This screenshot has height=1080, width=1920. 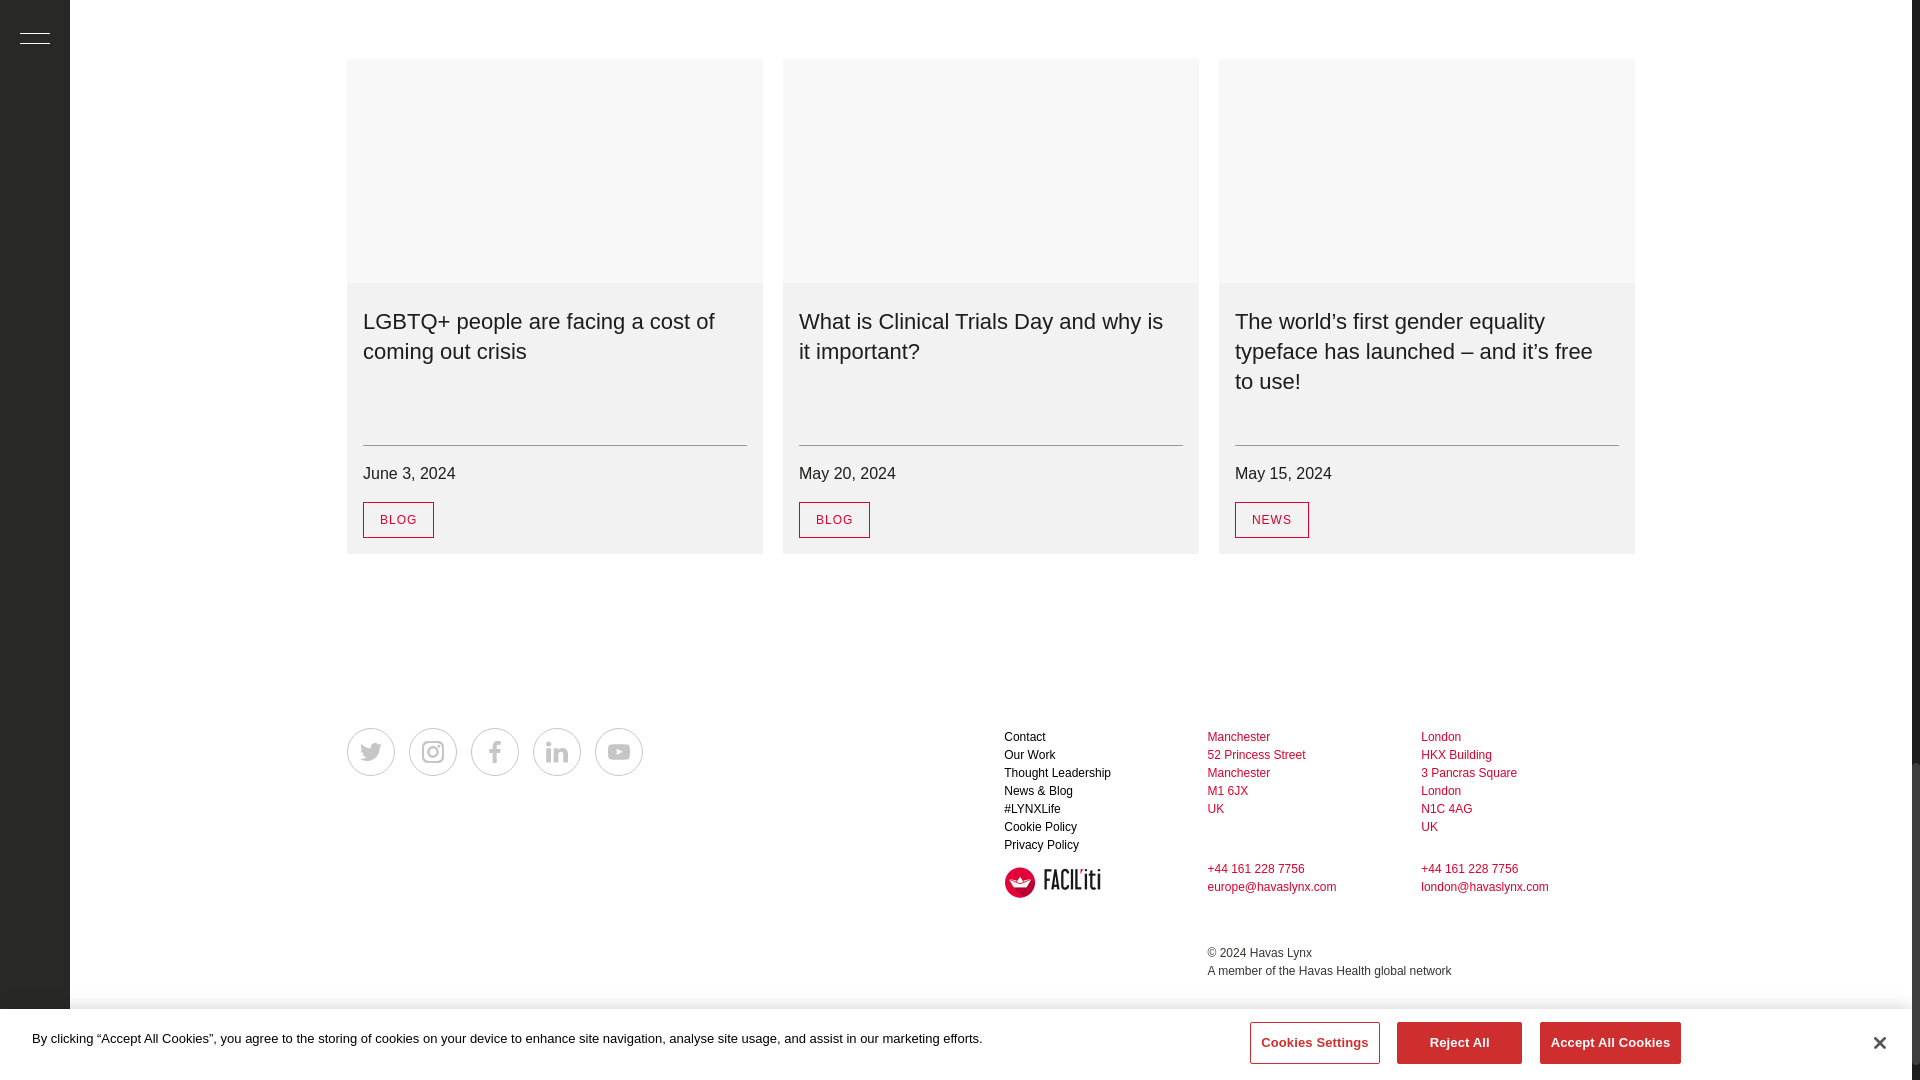 What do you see at coordinates (1029, 755) in the screenshot?
I see `Our Work` at bounding box center [1029, 755].